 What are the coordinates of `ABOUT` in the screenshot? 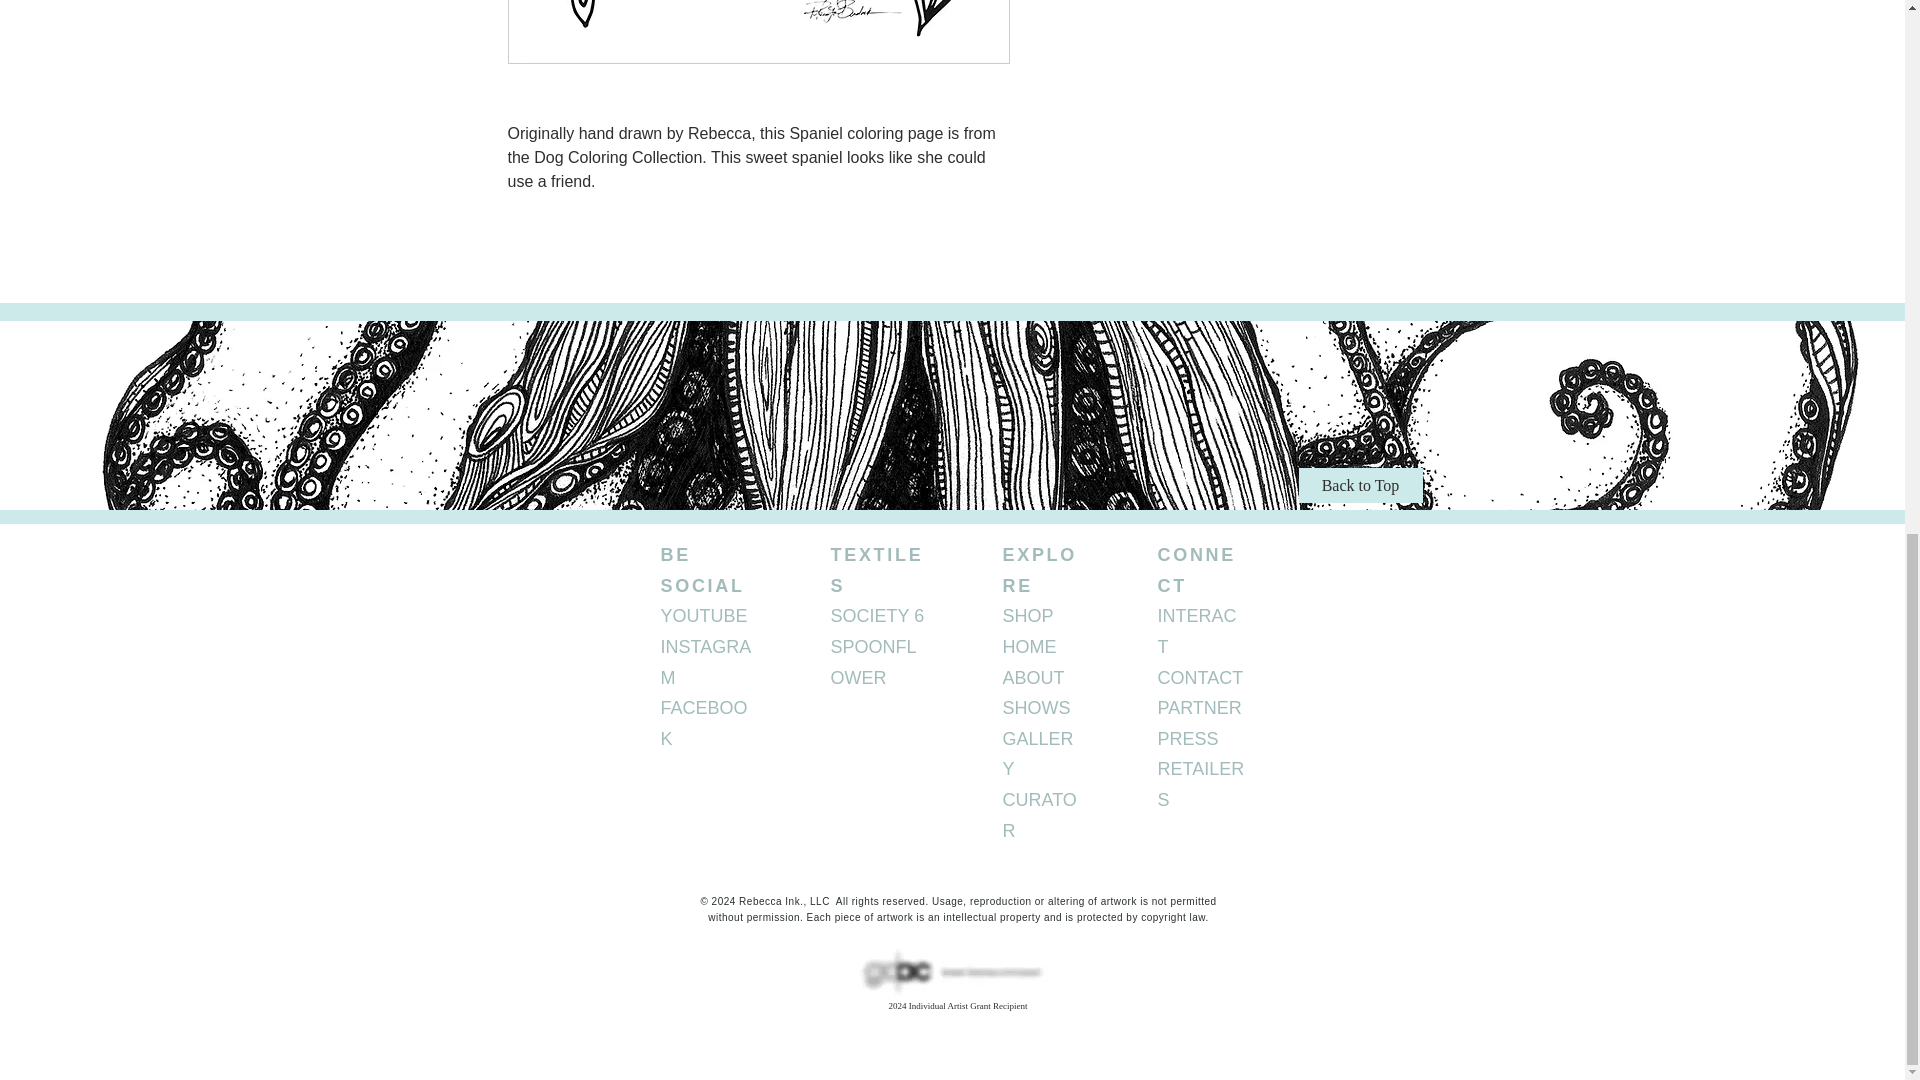 It's located at (1032, 678).